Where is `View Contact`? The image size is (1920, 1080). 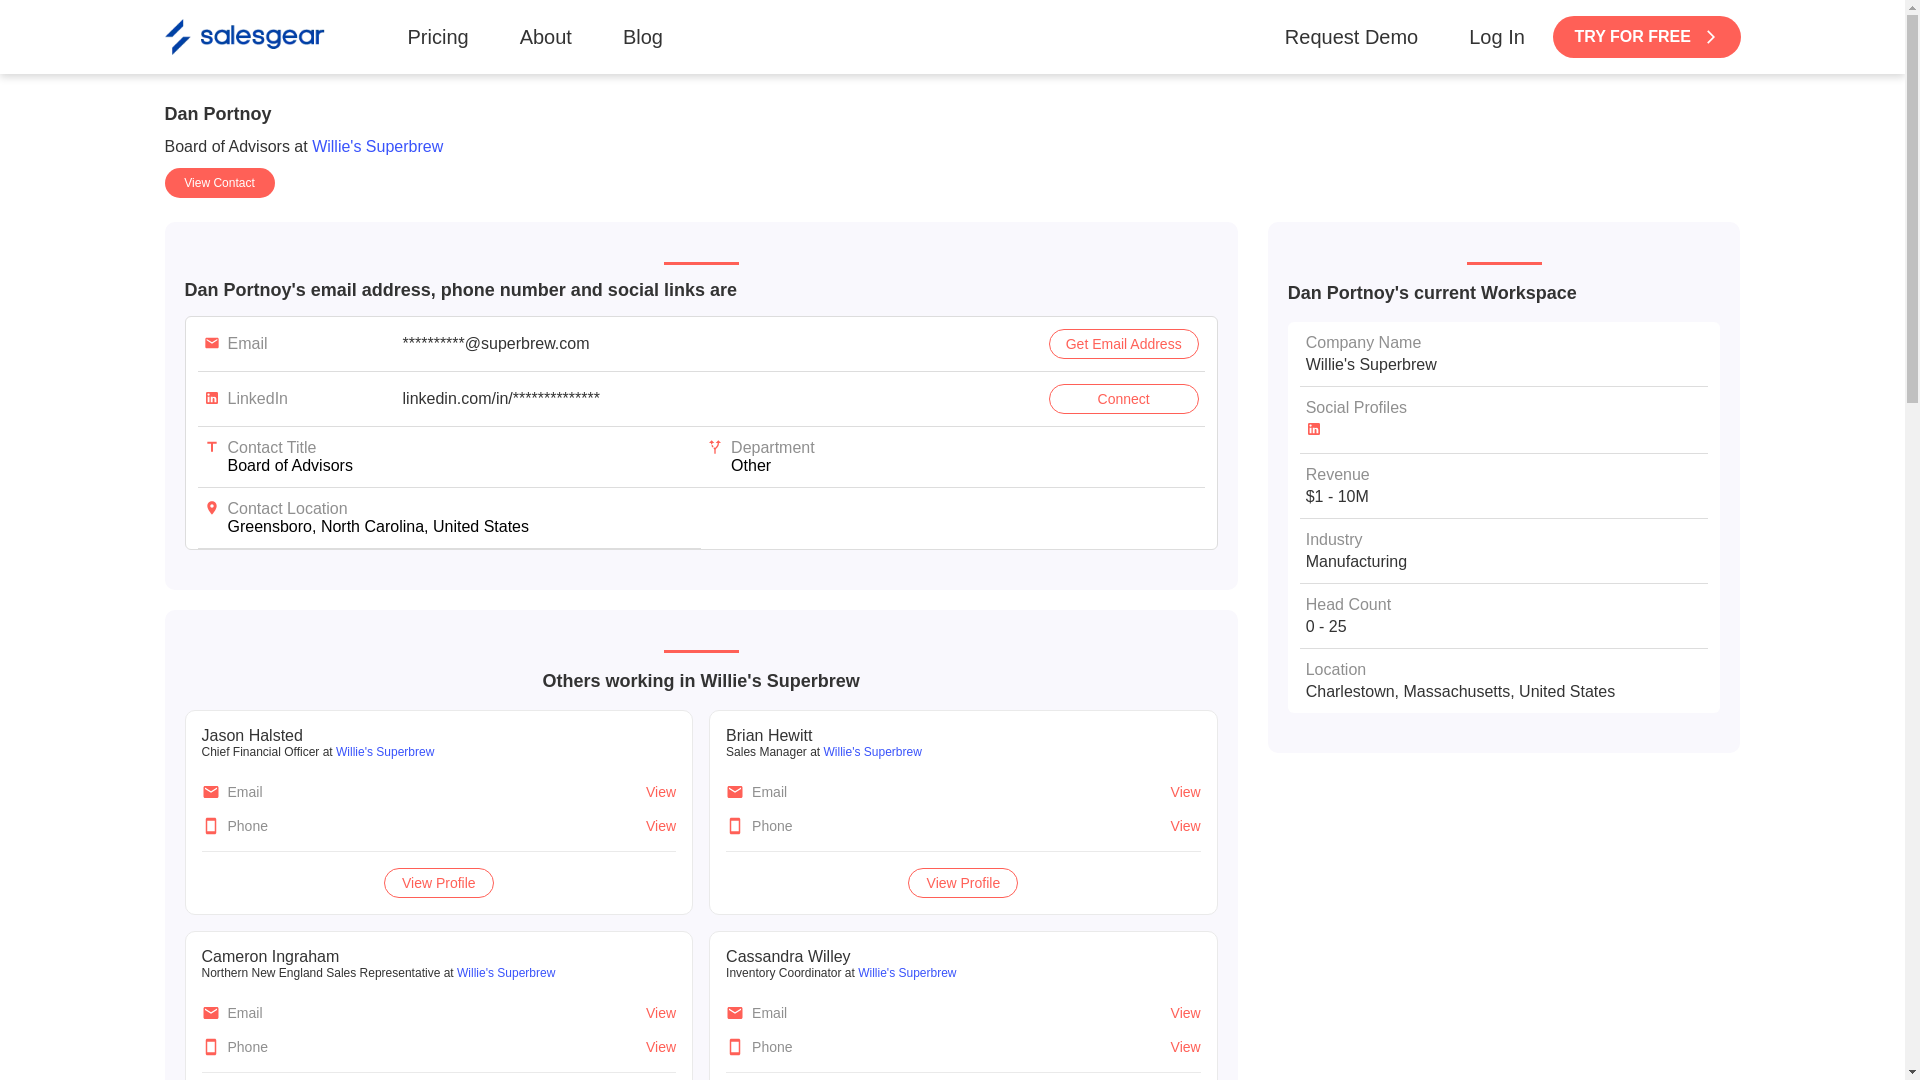 View Contact is located at coordinates (218, 182).